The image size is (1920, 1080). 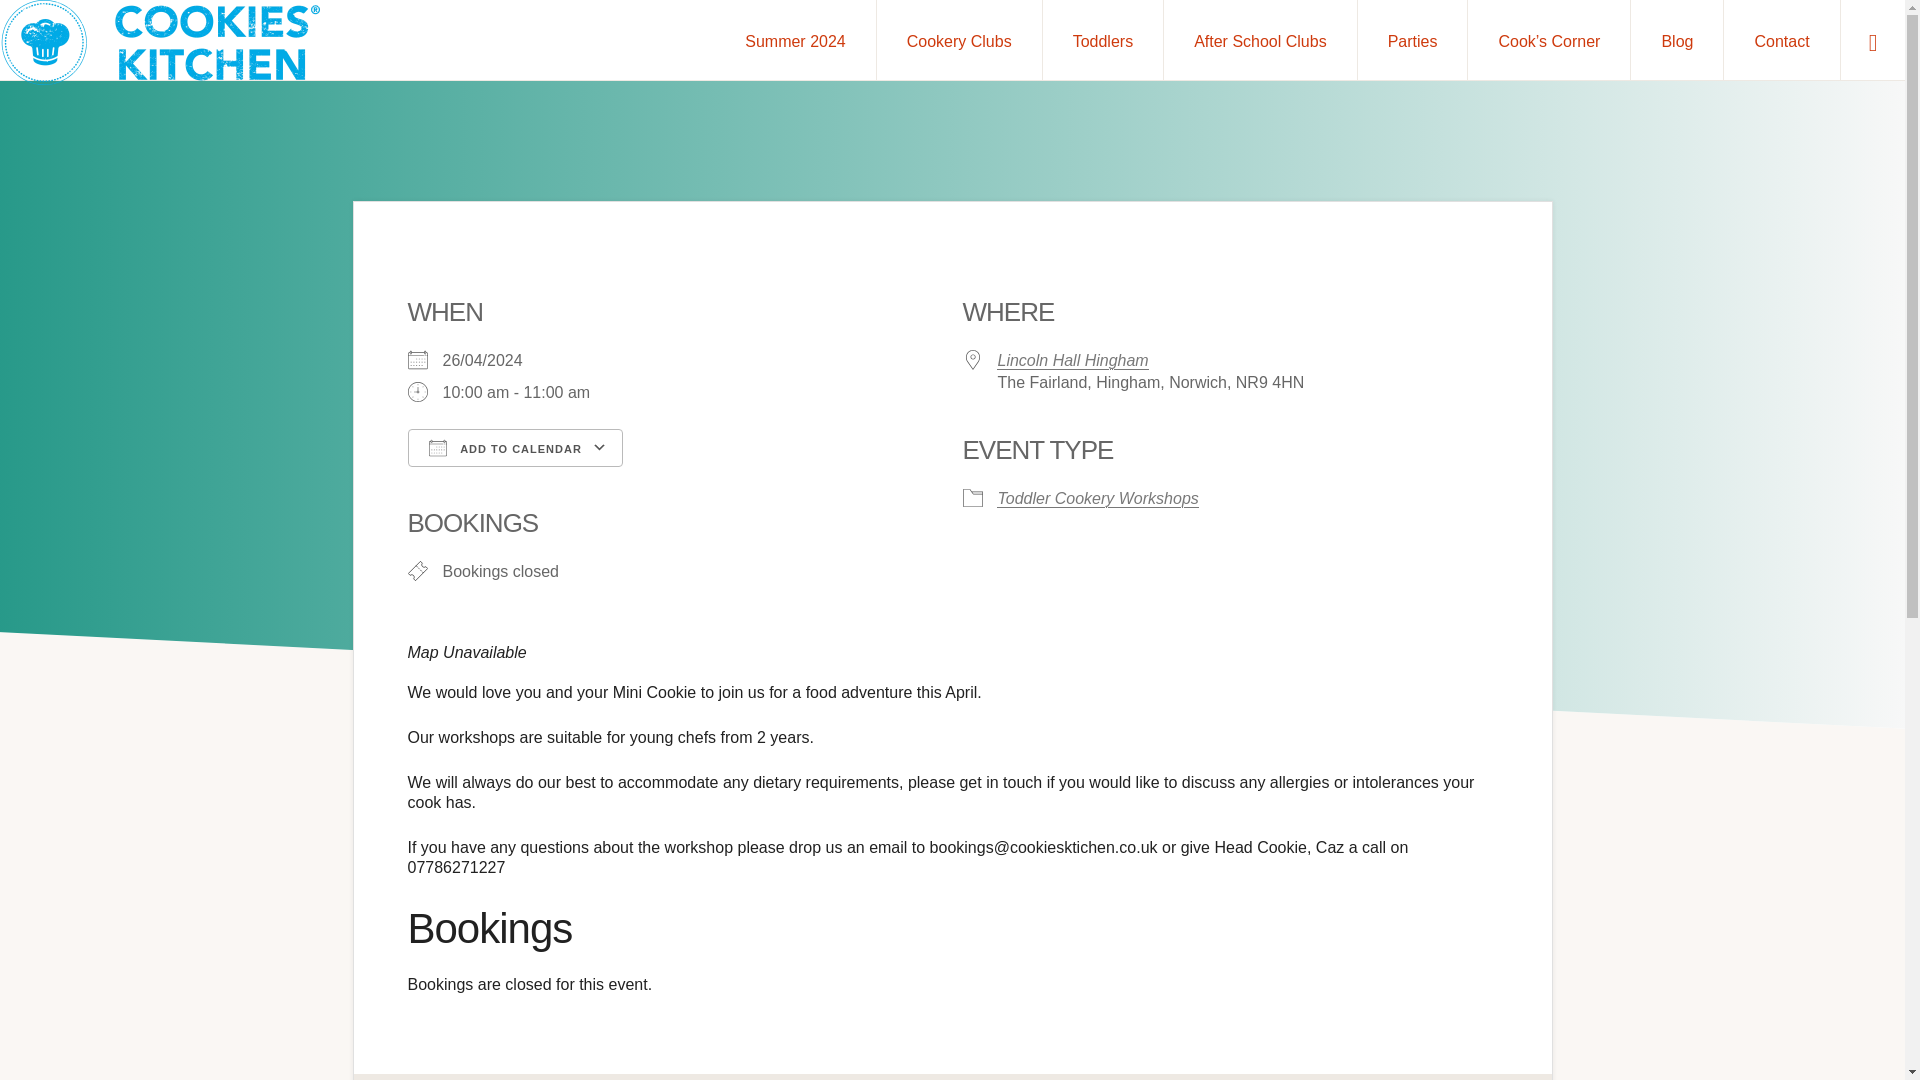 What do you see at coordinates (504, 484) in the screenshot?
I see `Download ICS` at bounding box center [504, 484].